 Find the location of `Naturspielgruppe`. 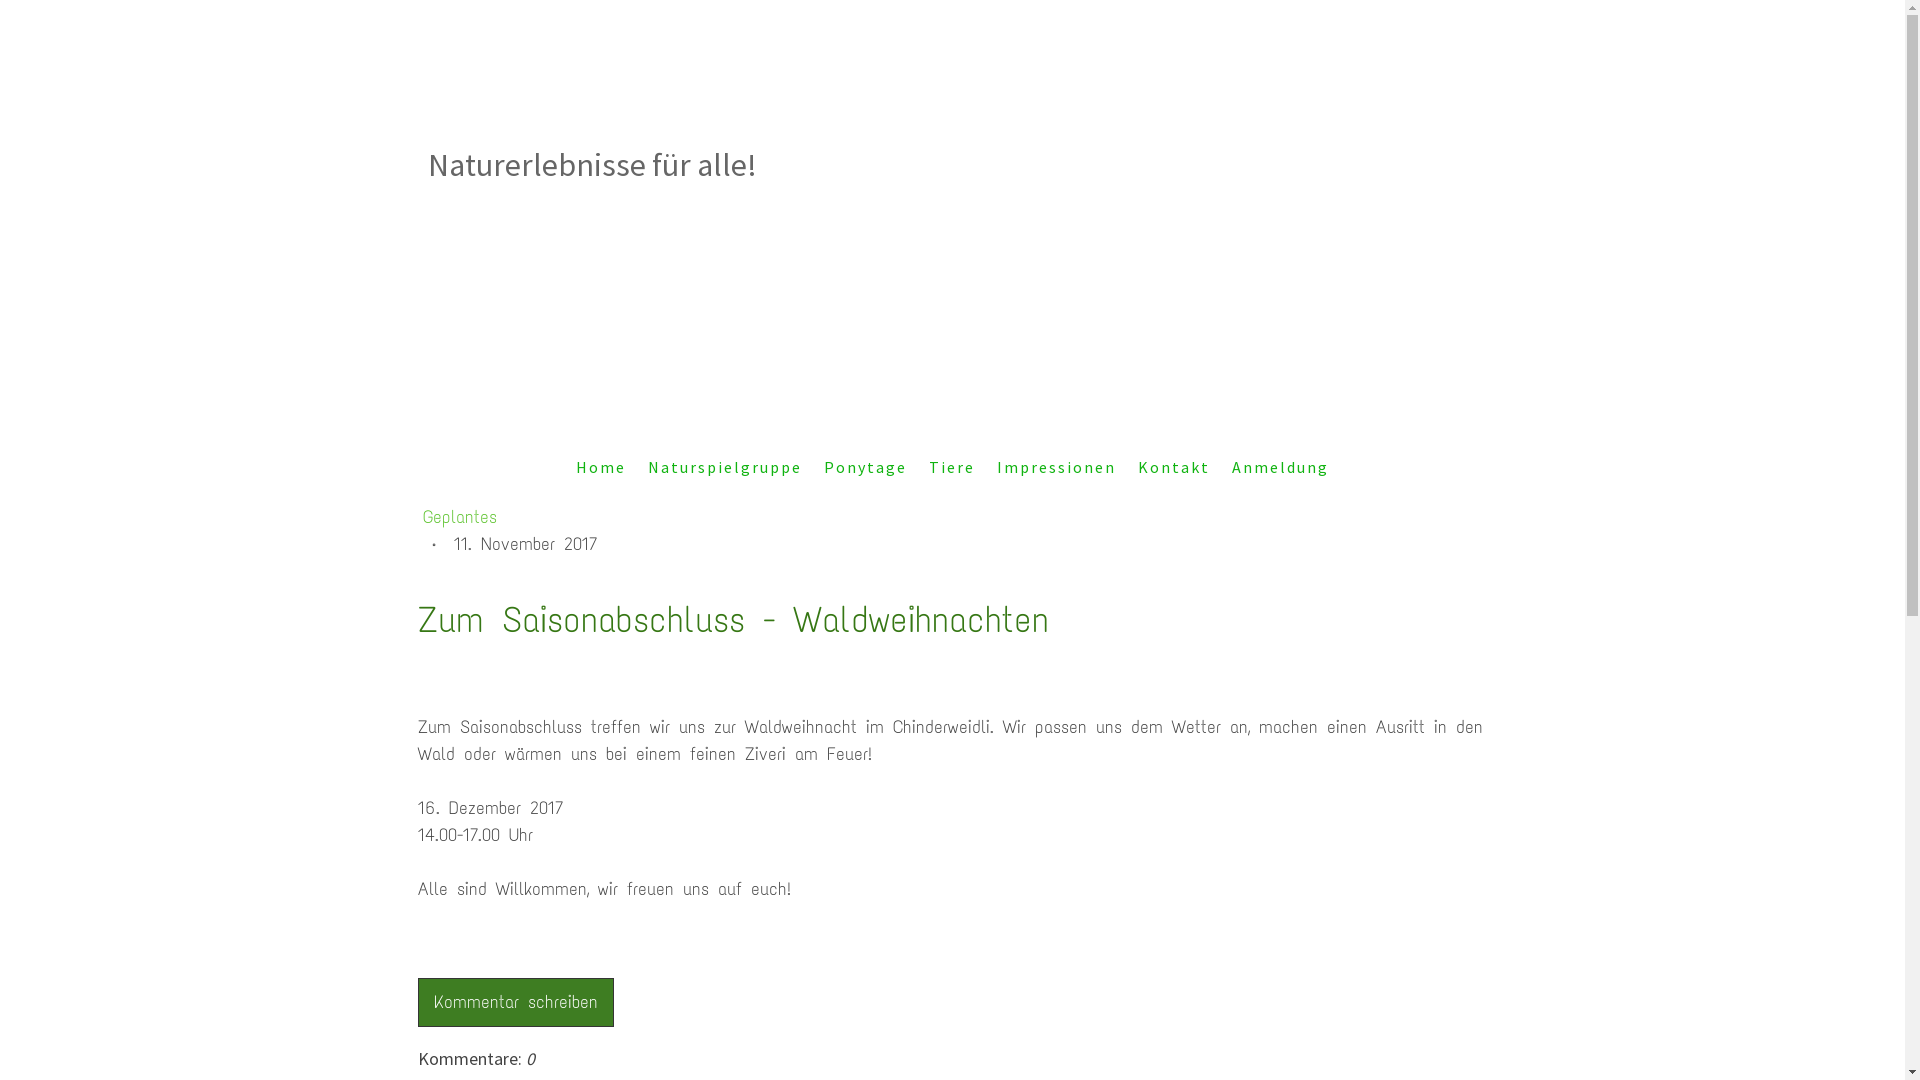

Naturspielgruppe is located at coordinates (725, 467).